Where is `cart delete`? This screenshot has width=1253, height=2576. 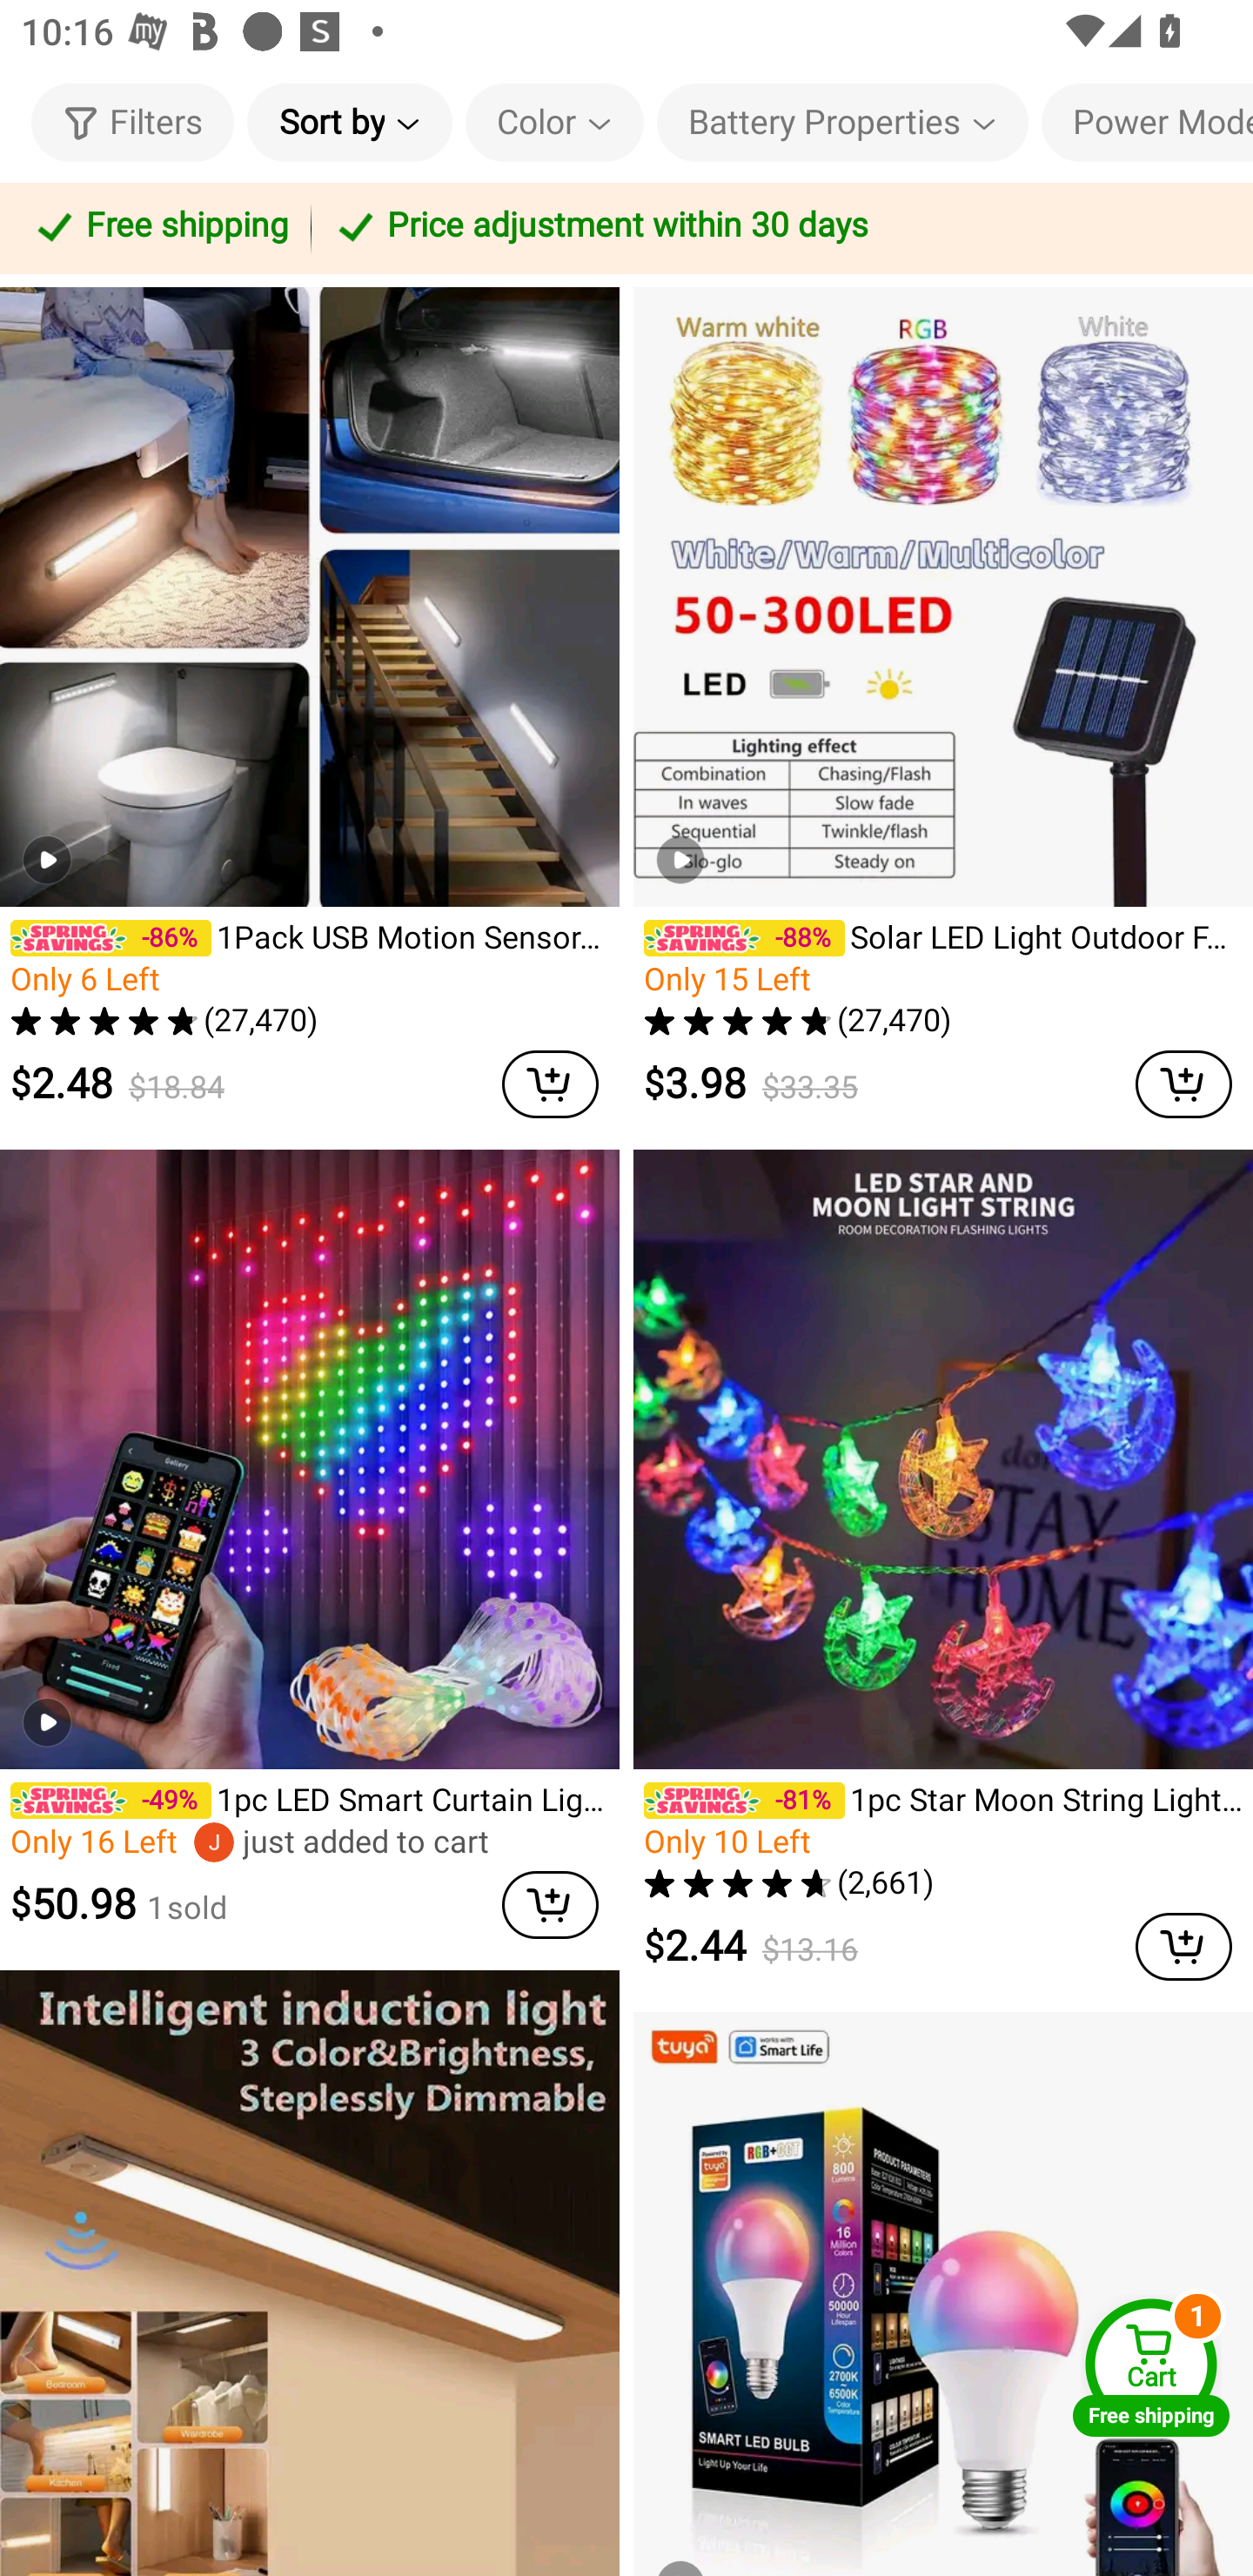 cart delete is located at coordinates (550, 1084).